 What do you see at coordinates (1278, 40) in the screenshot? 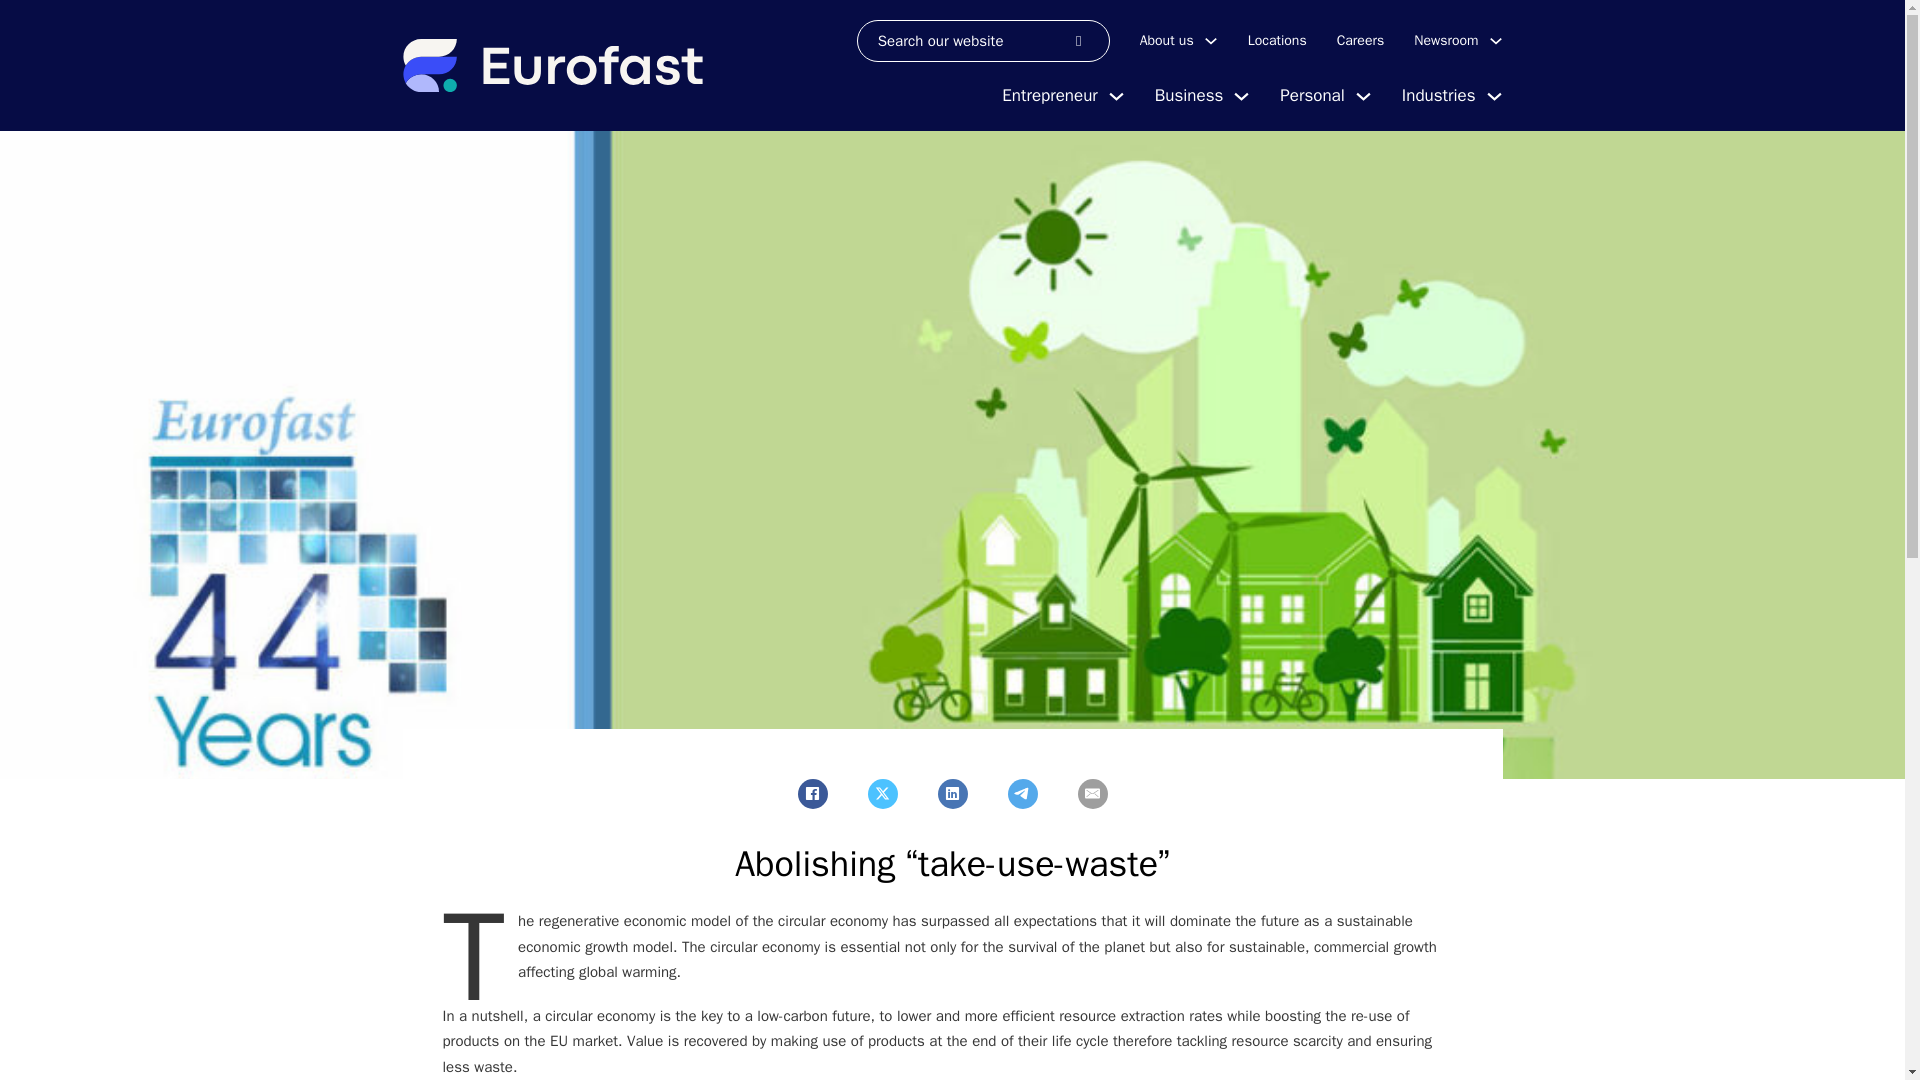
I see `Locations` at bounding box center [1278, 40].